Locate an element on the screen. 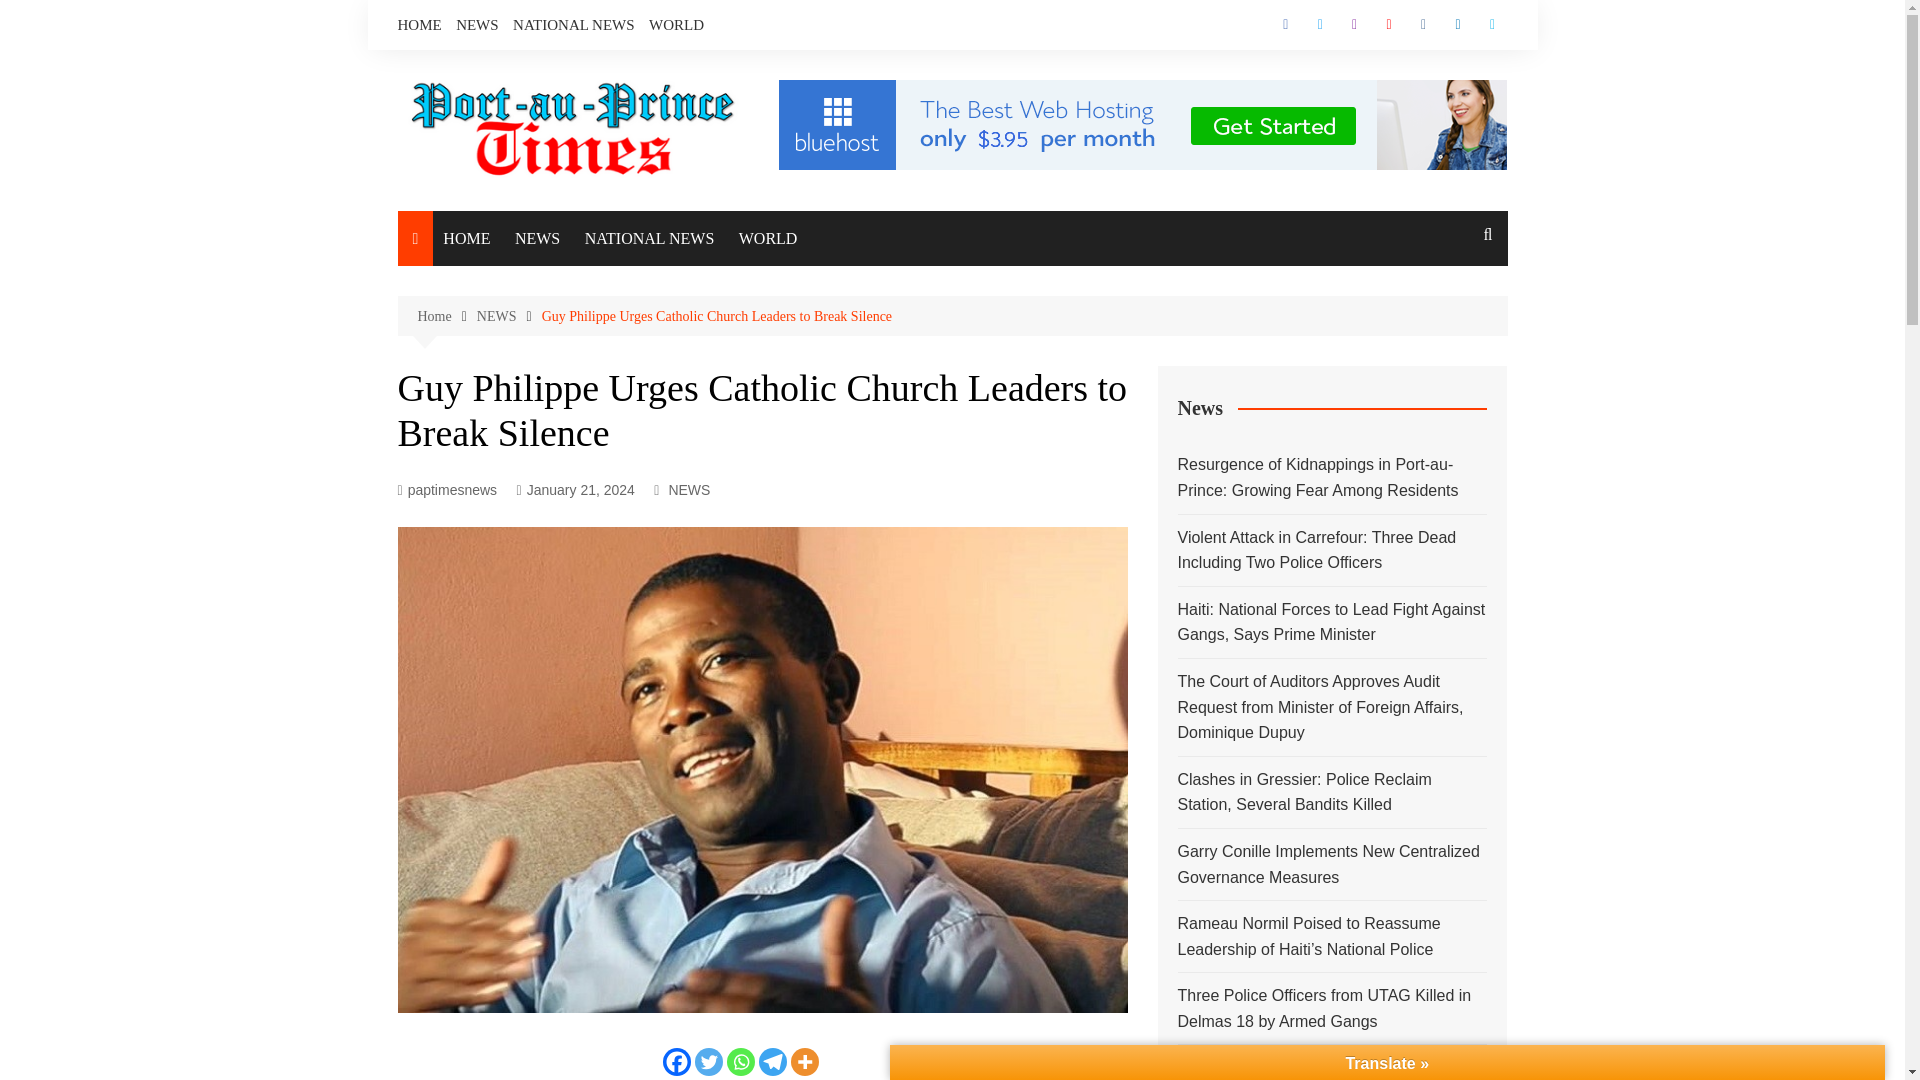  Twitter is located at coordinates (1320, 24).